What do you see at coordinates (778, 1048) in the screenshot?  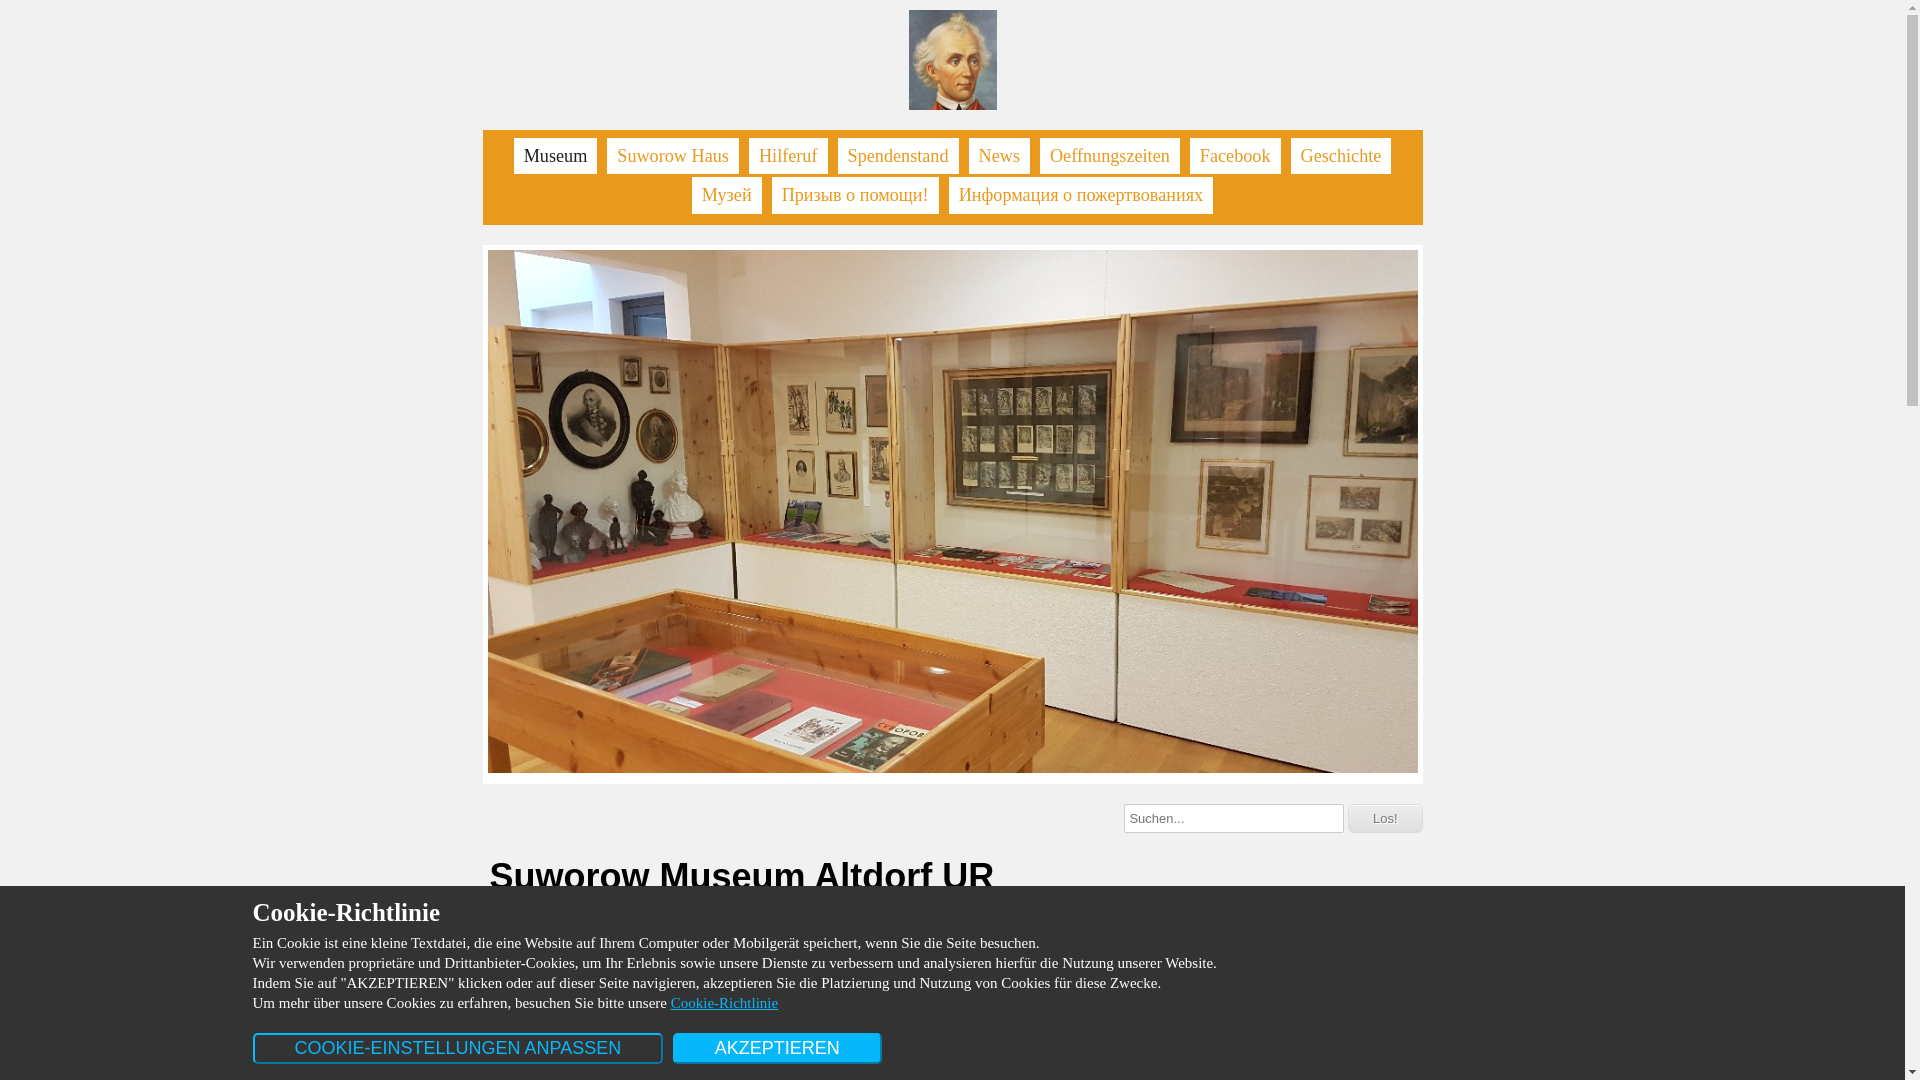 I see `AKZEPTIEREN` at bounding box center [778, 1048].